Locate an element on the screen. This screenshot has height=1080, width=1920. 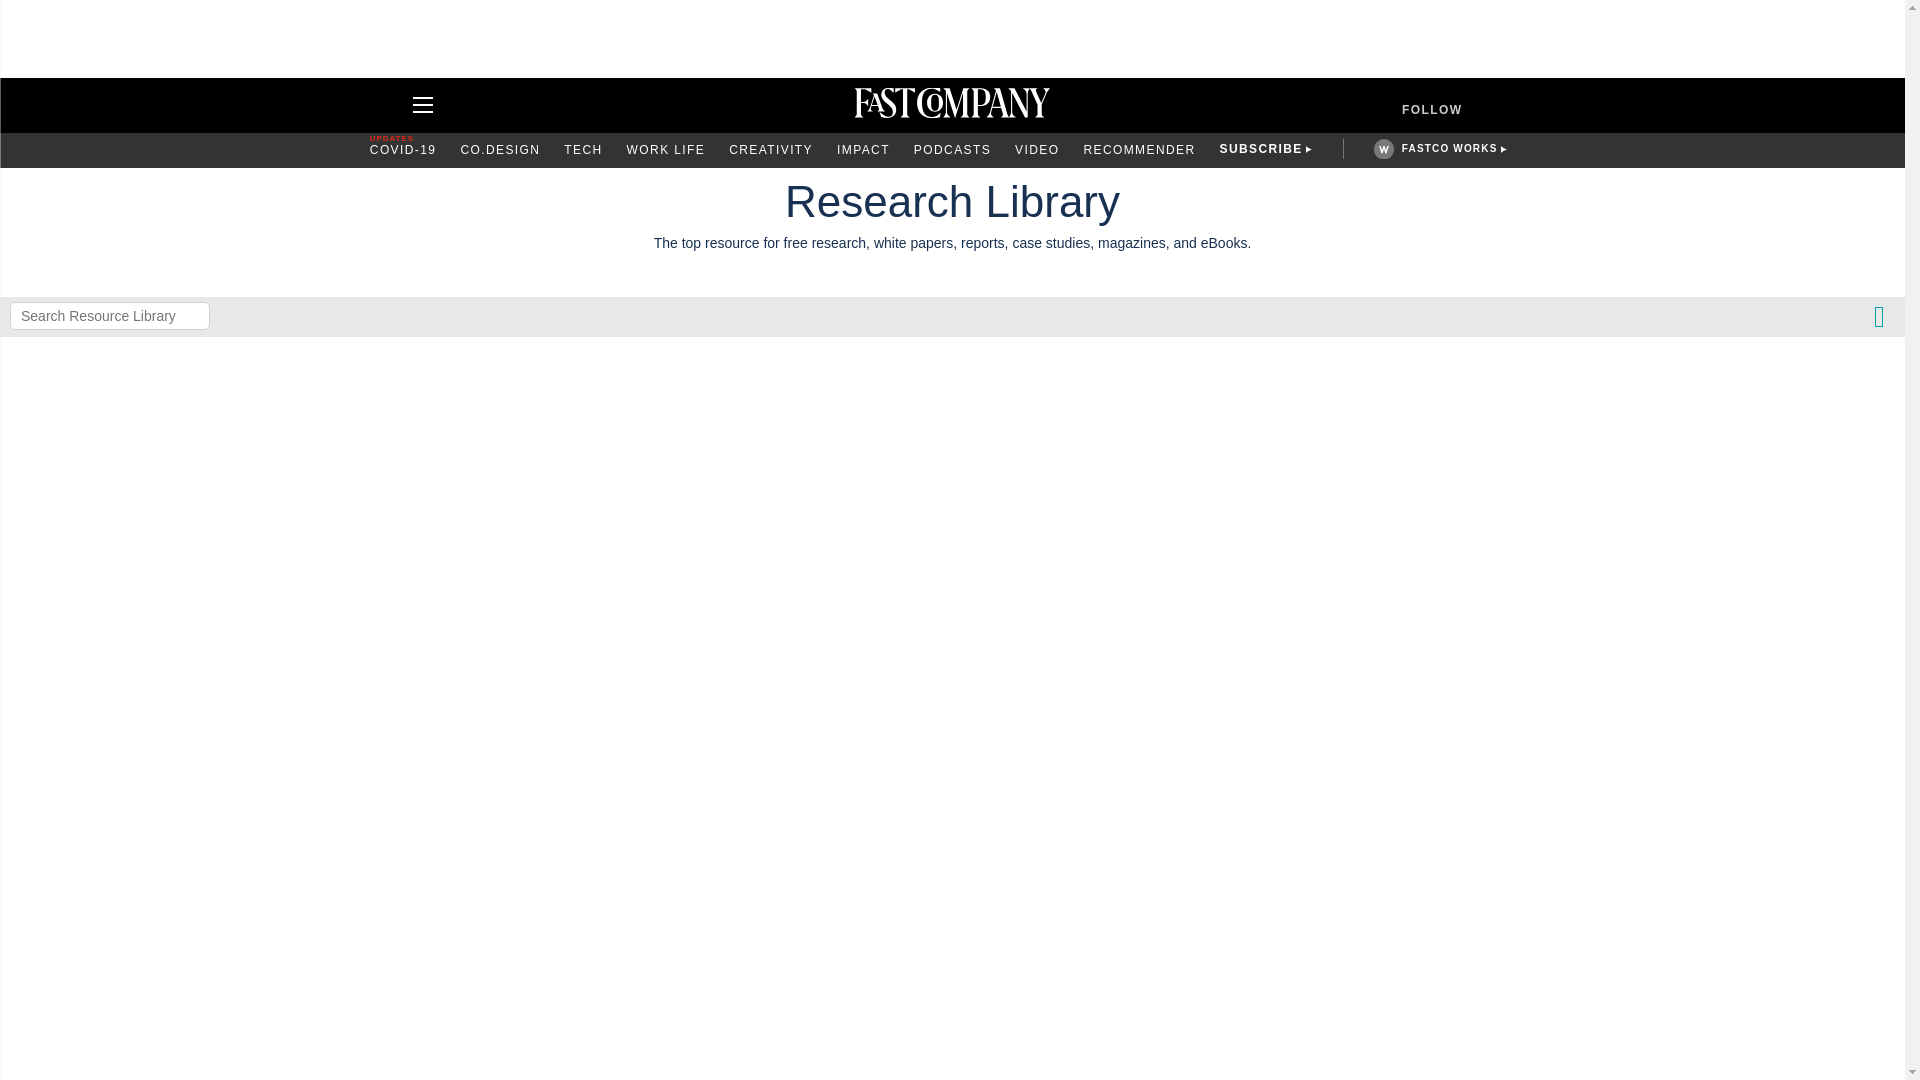
WORK LIFE is located at coordinates (666, 150).